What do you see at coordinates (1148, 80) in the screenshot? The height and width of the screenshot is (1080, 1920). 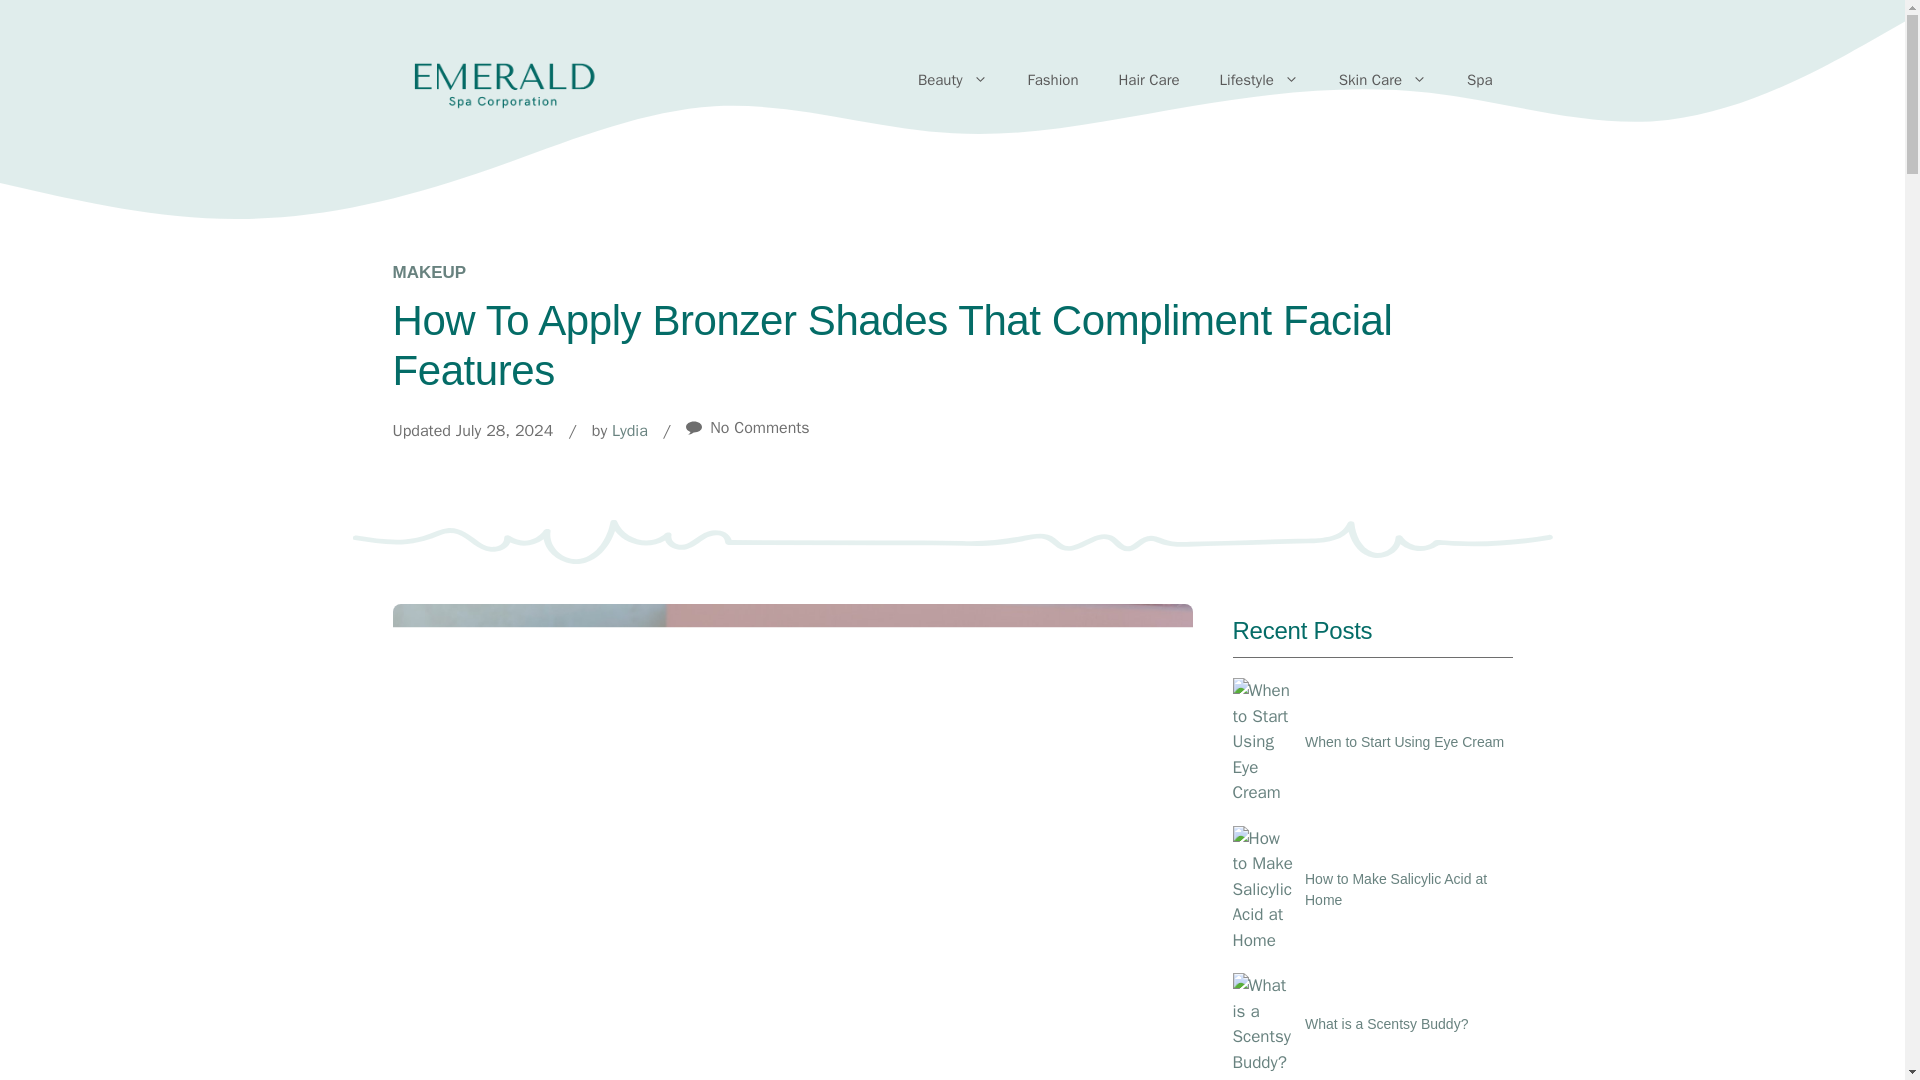 I see `Hair Care` at bounding box center [1148, 80].